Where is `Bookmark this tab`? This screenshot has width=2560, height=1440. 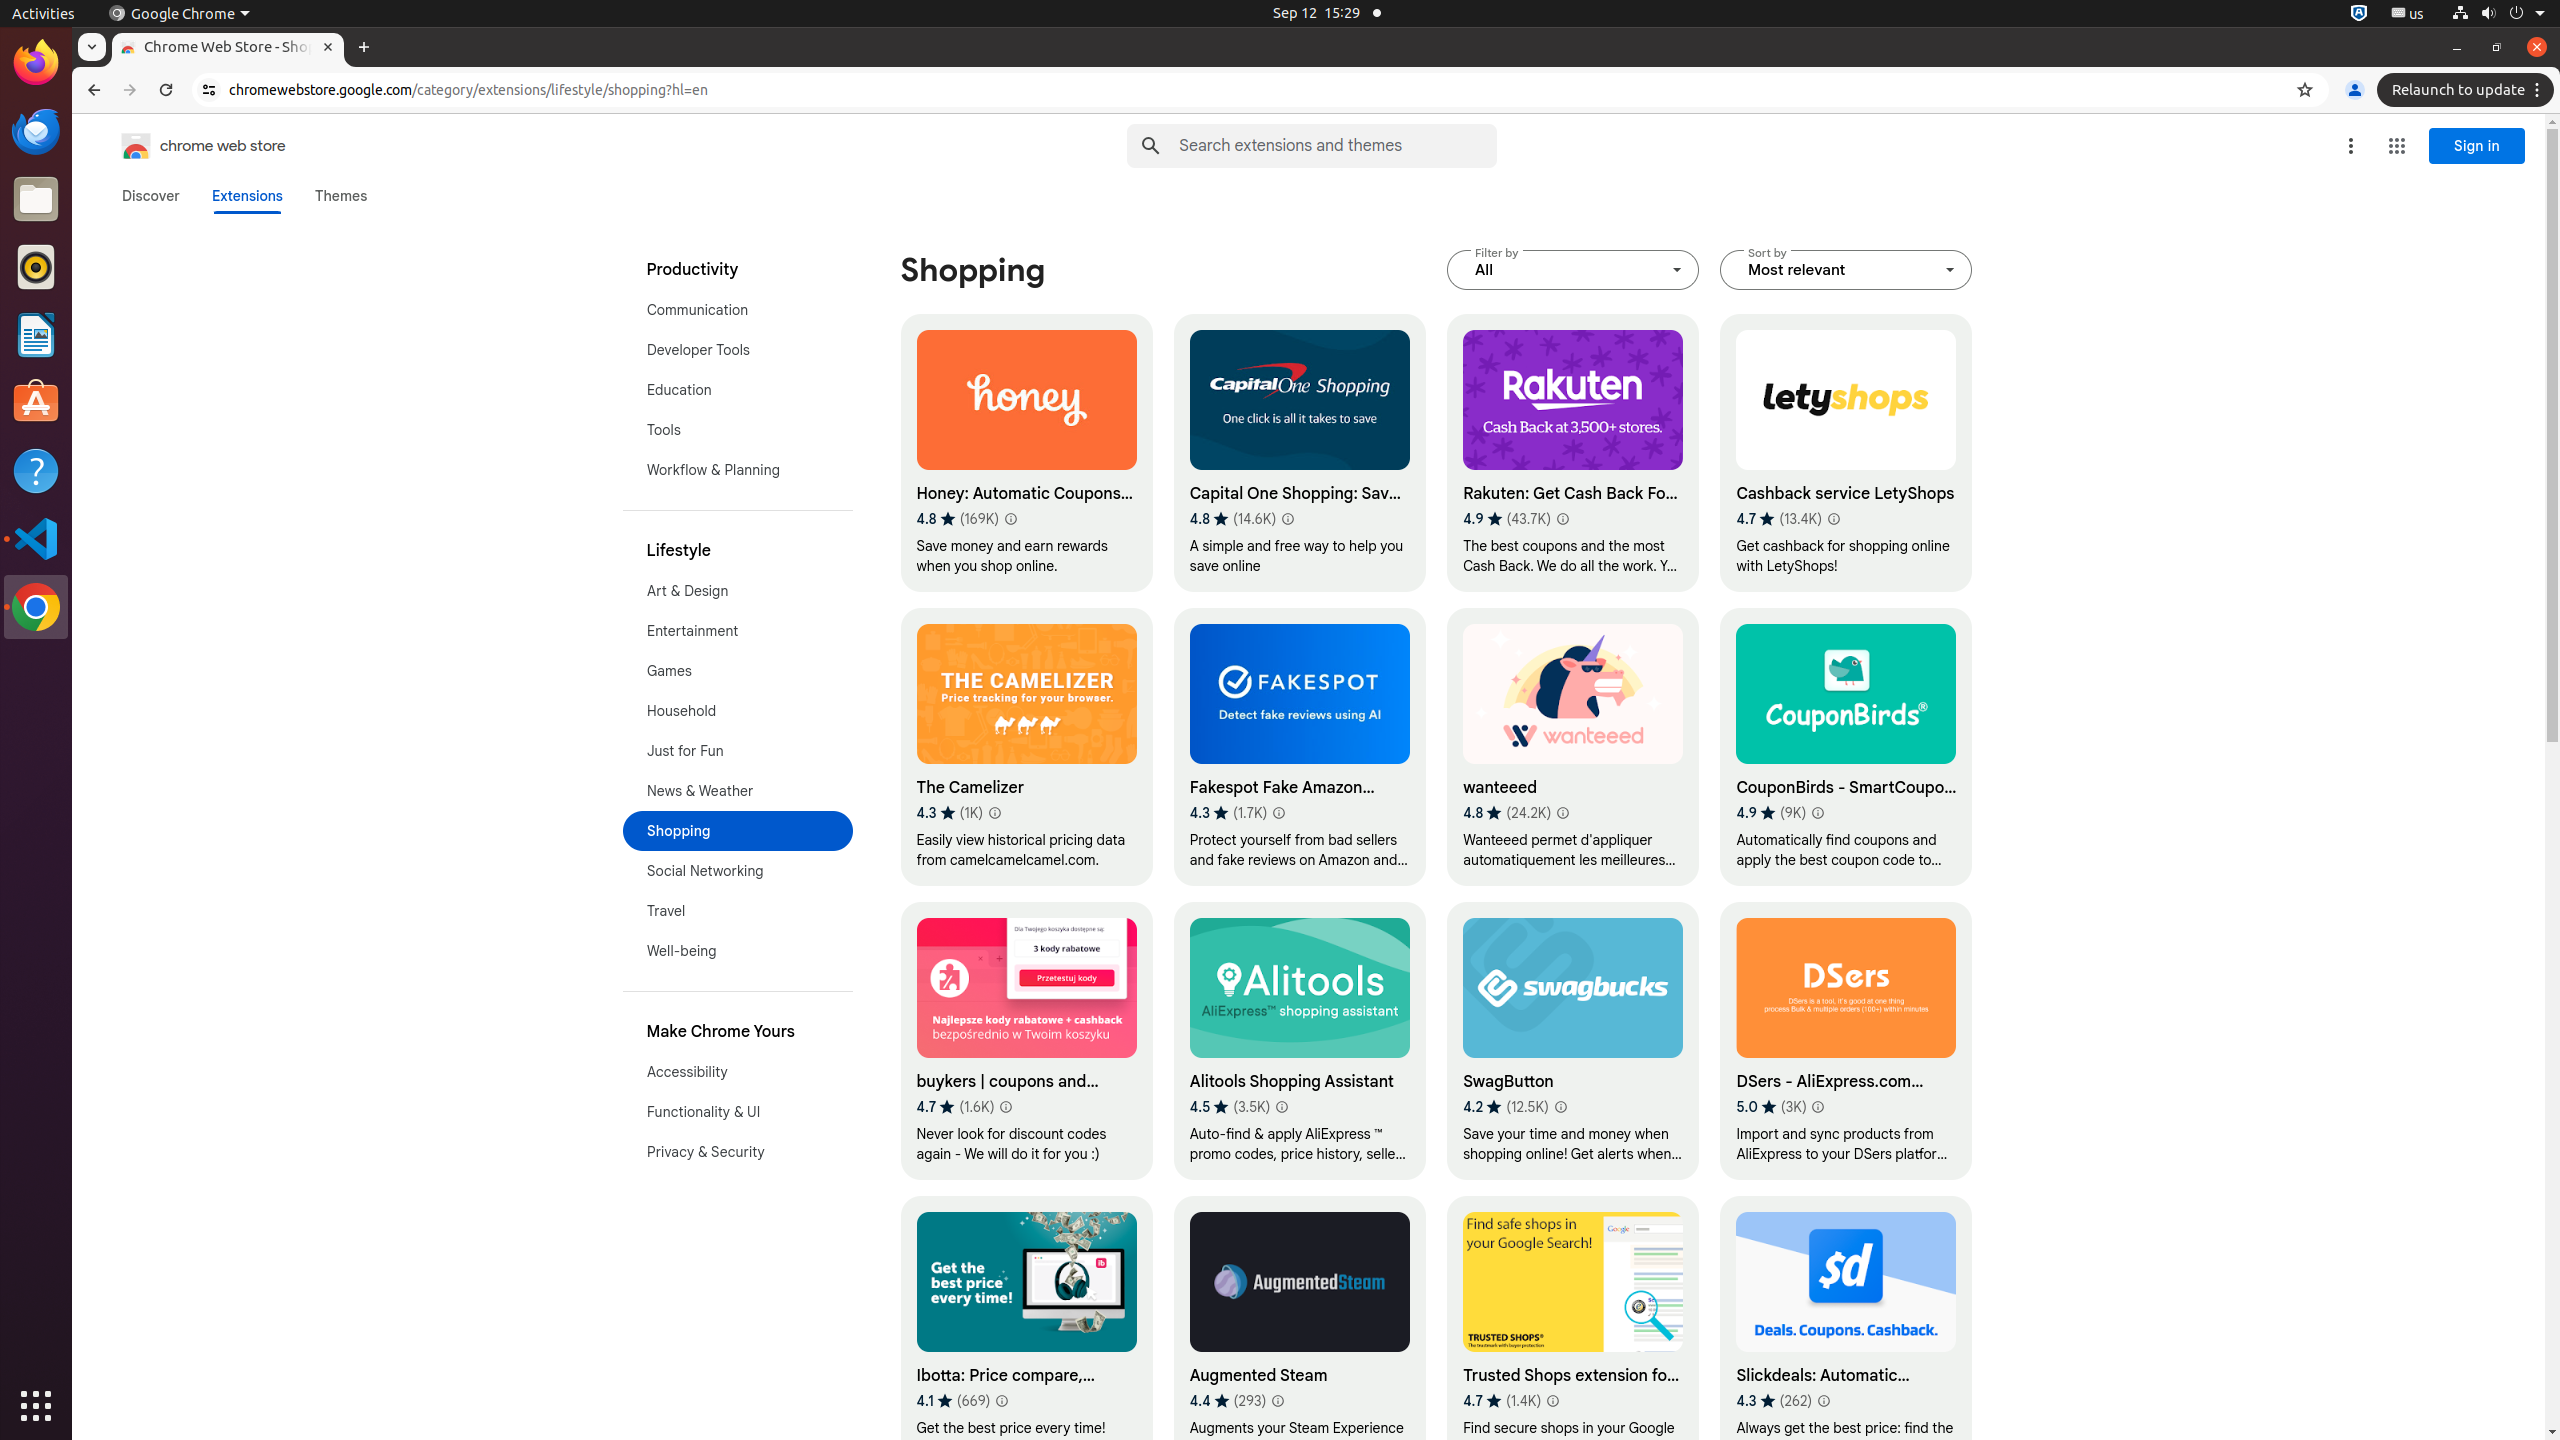
Bookmark this tab is located at coordinates (2305, 90).